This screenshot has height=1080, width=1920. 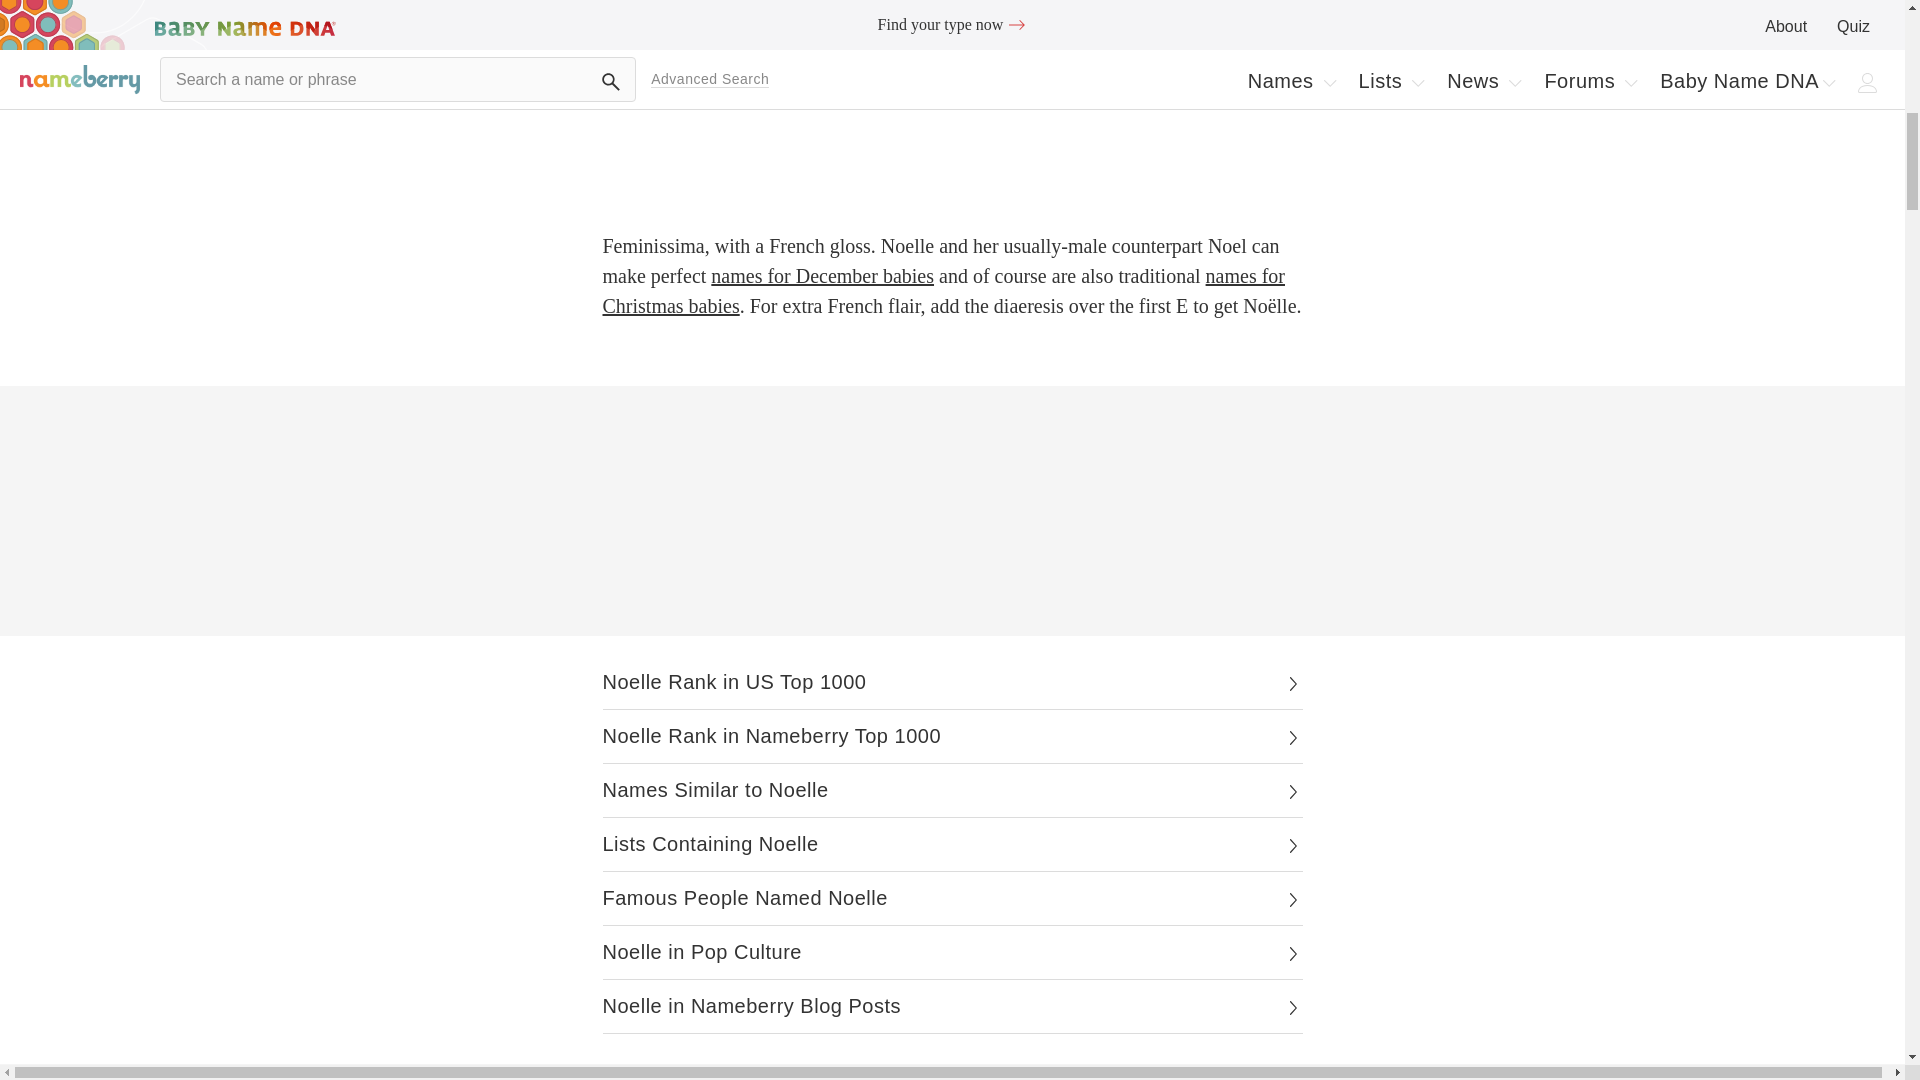 I want to click on Chevron - Right, so click(x=1292, y=684).